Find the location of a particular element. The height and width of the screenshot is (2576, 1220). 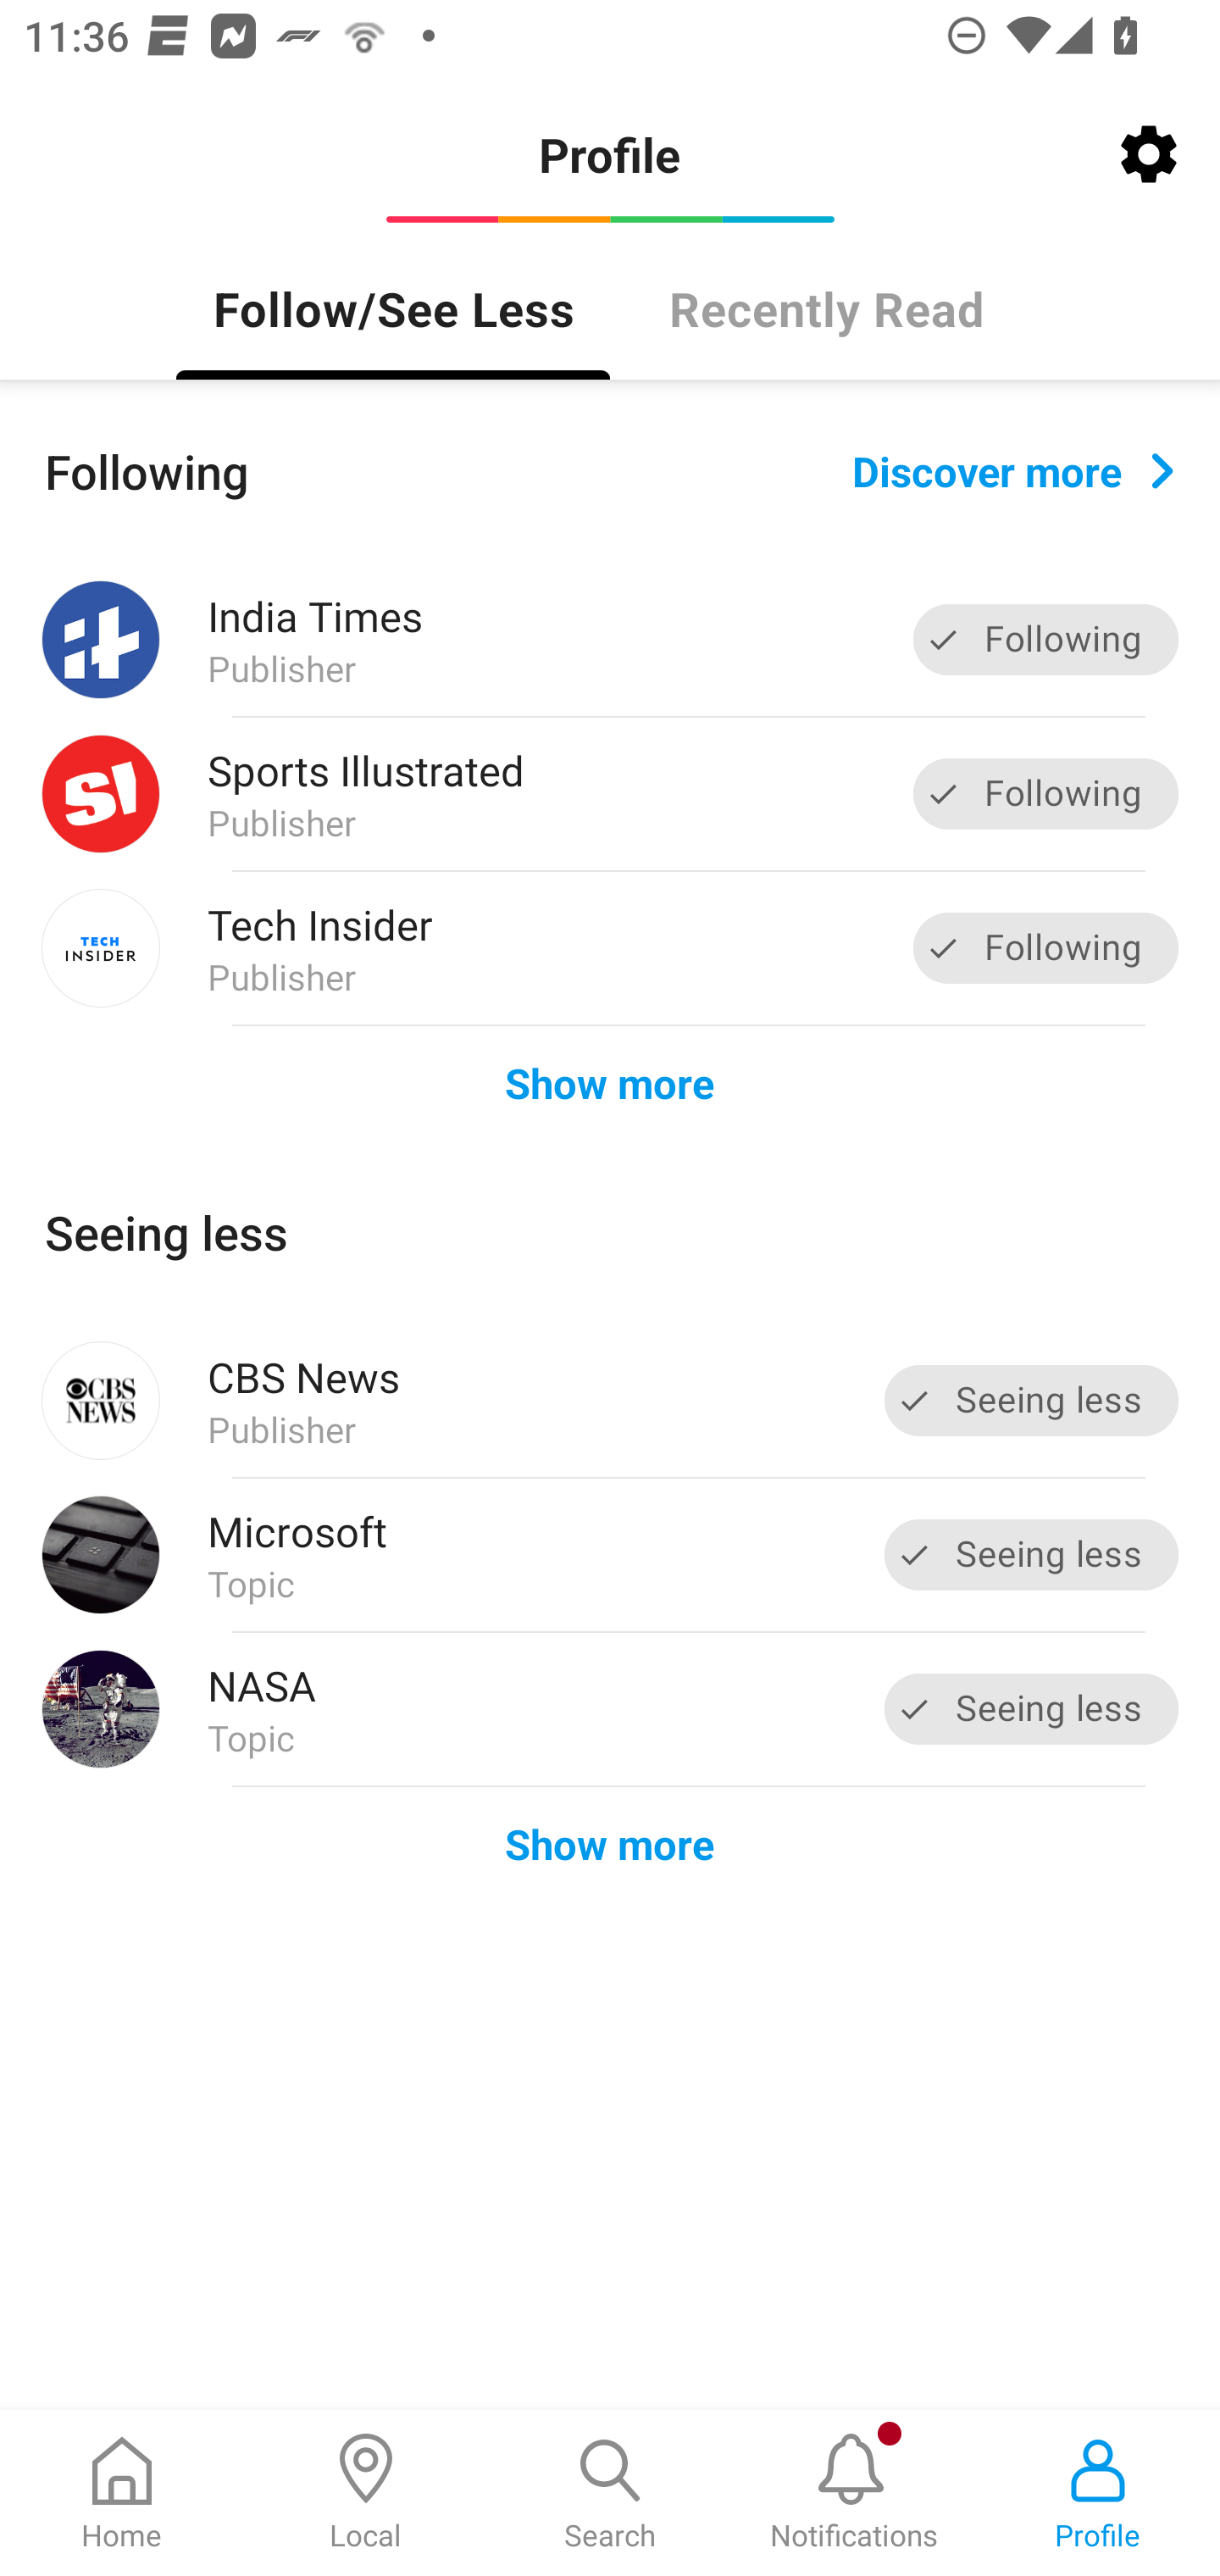

Settings is located at coordinates (1149, 154).